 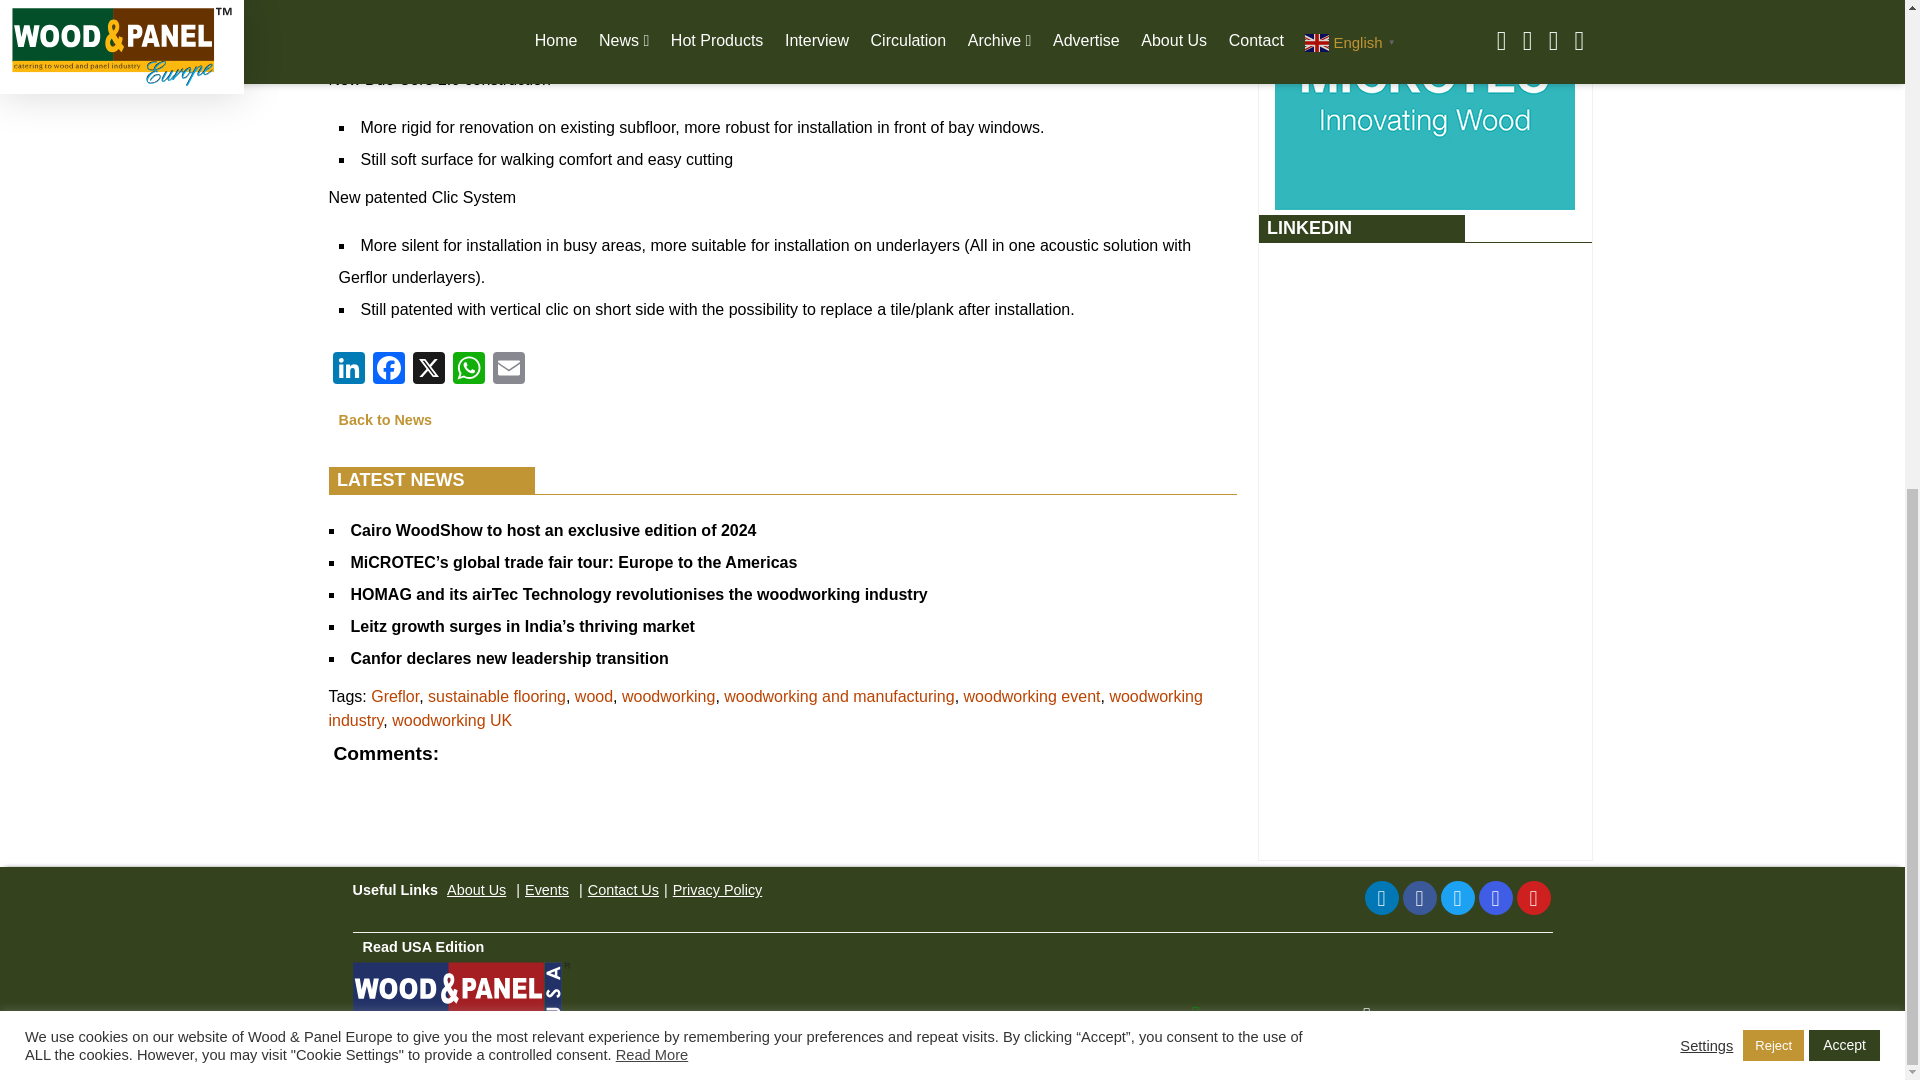 What do you see at coordinates (1380, 898) in the screenshot?
I see `LinkedIn` at bounding box center [1380, 898].